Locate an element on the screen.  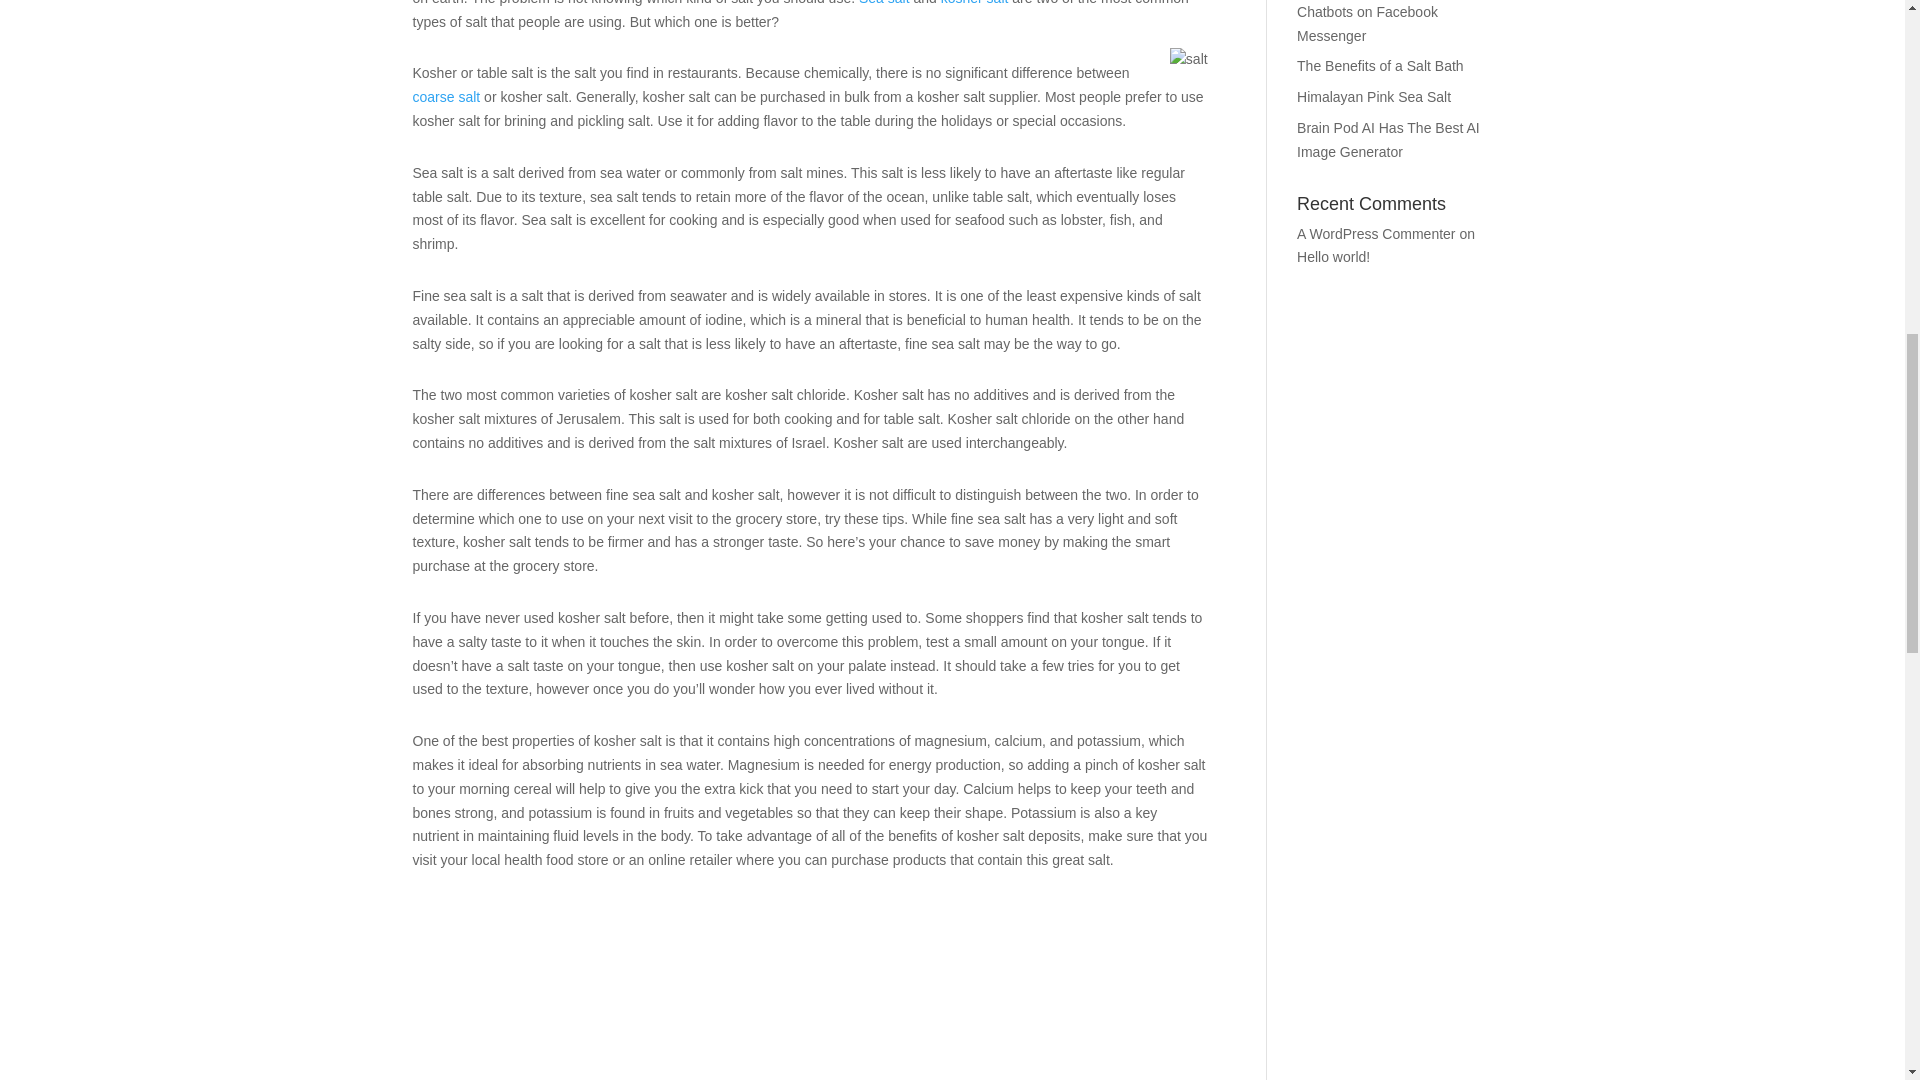
Brain Pod AI Has The Best AI Image Generator is located at coordinates (1388, 139).